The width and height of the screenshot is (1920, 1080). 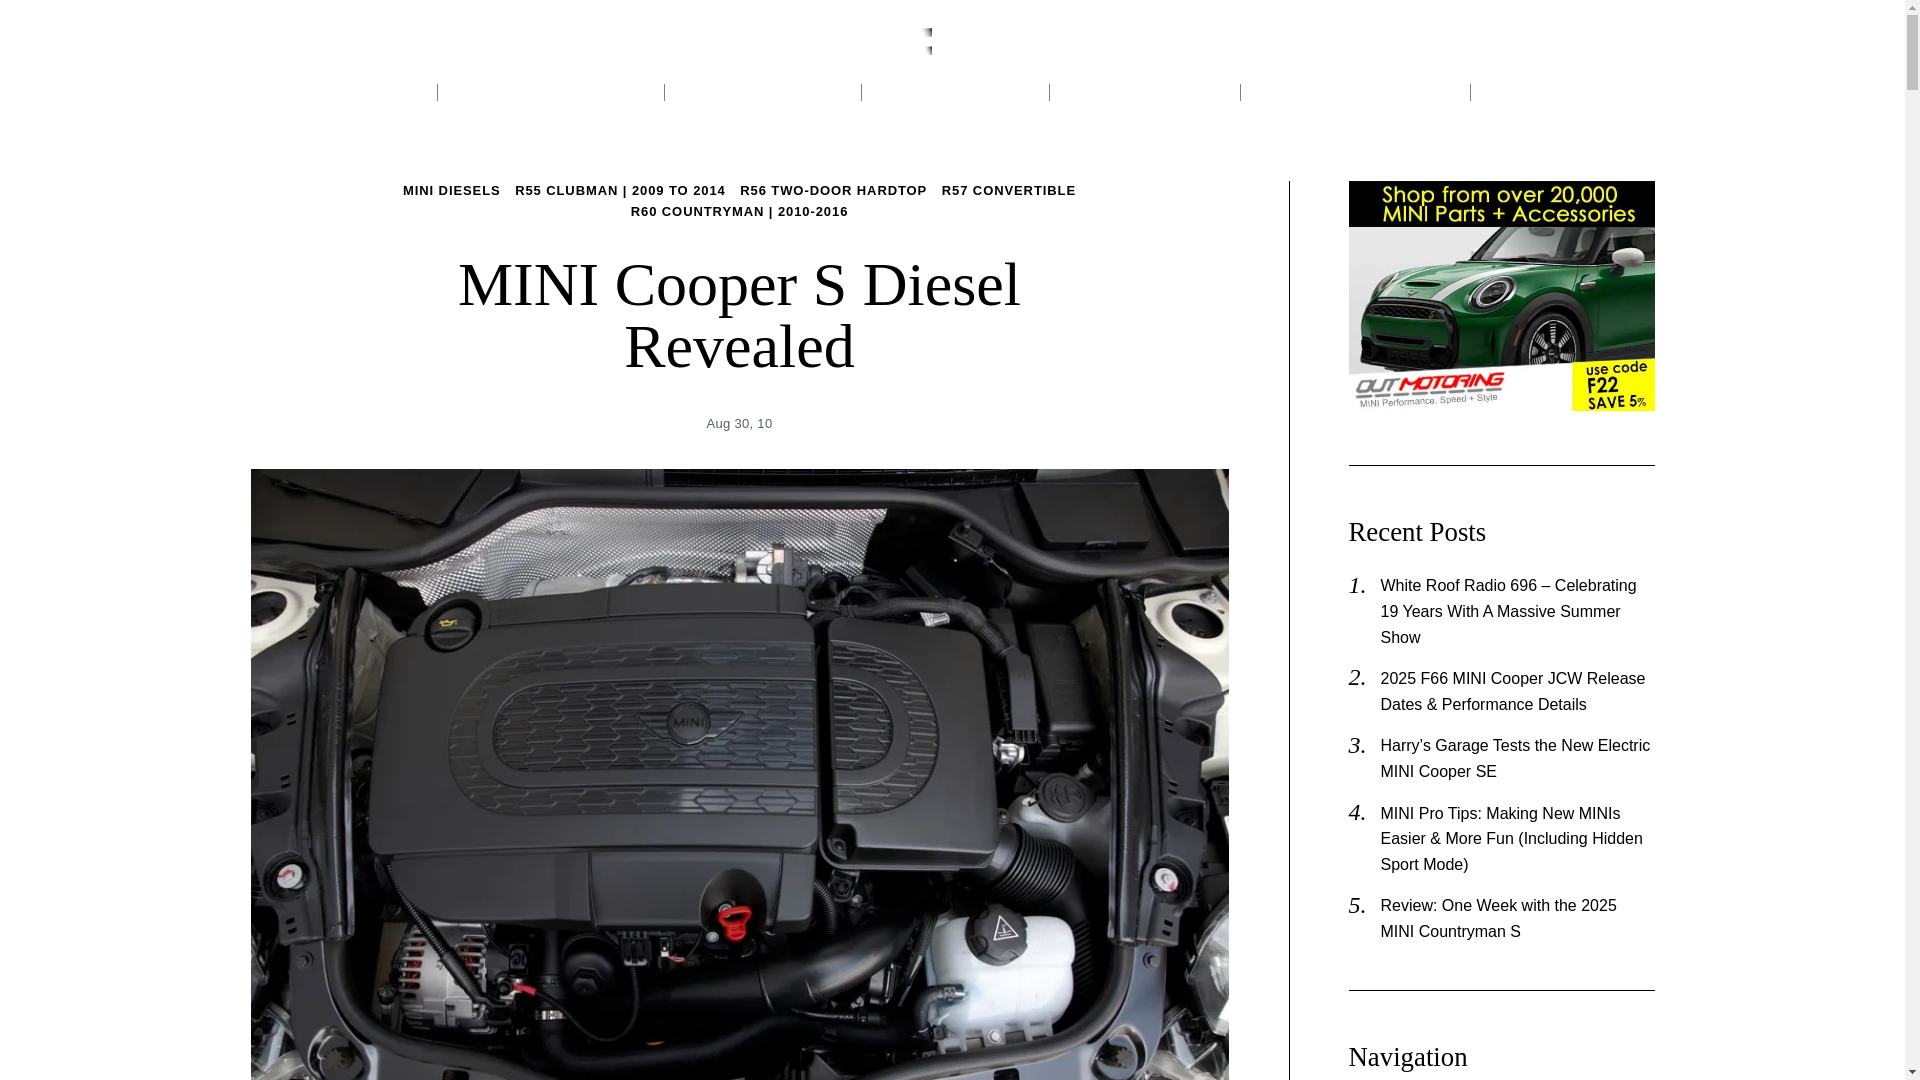 What do you see at coordinates (763, 92) in the screenshot?
I see `MINI Clubman` at bounding box center [763, 92].